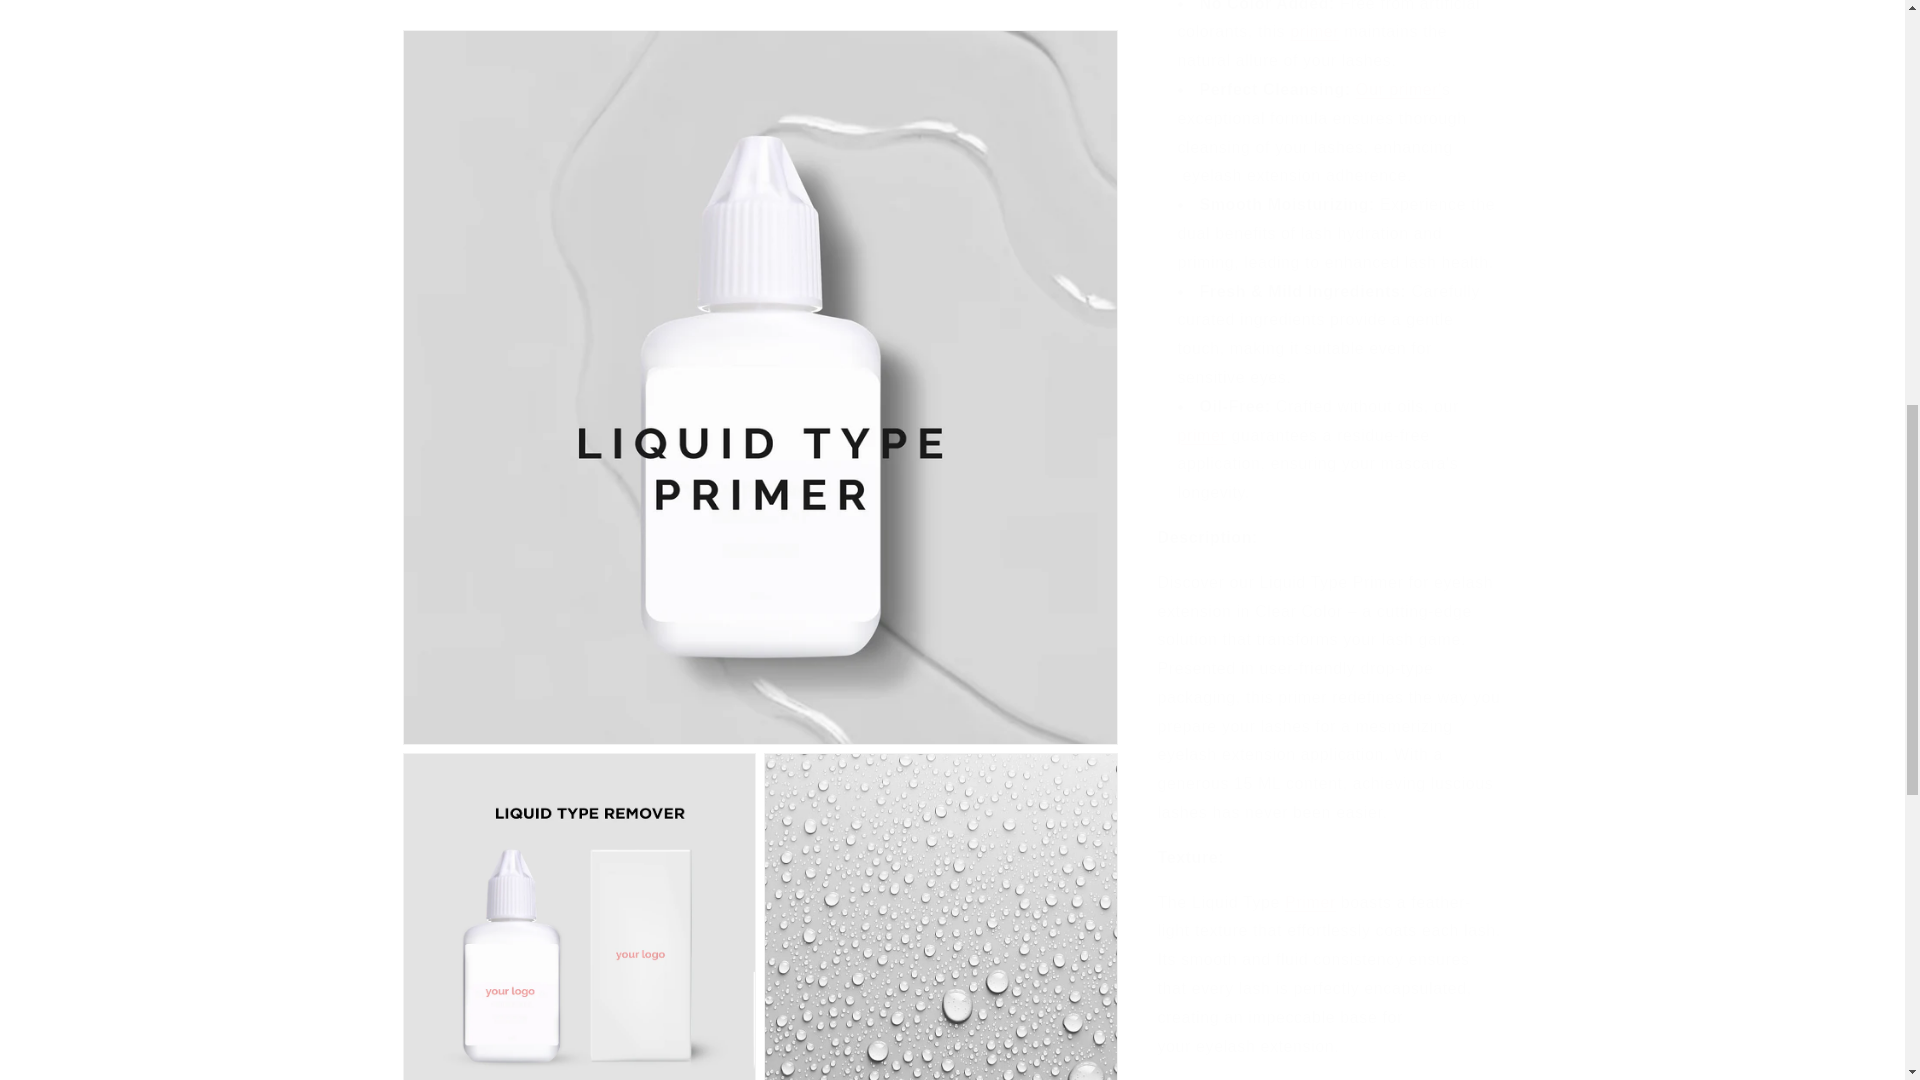 The image size is (1920, 1080). I want to click on Herb-primer-spray-type, so click(1314, 16).